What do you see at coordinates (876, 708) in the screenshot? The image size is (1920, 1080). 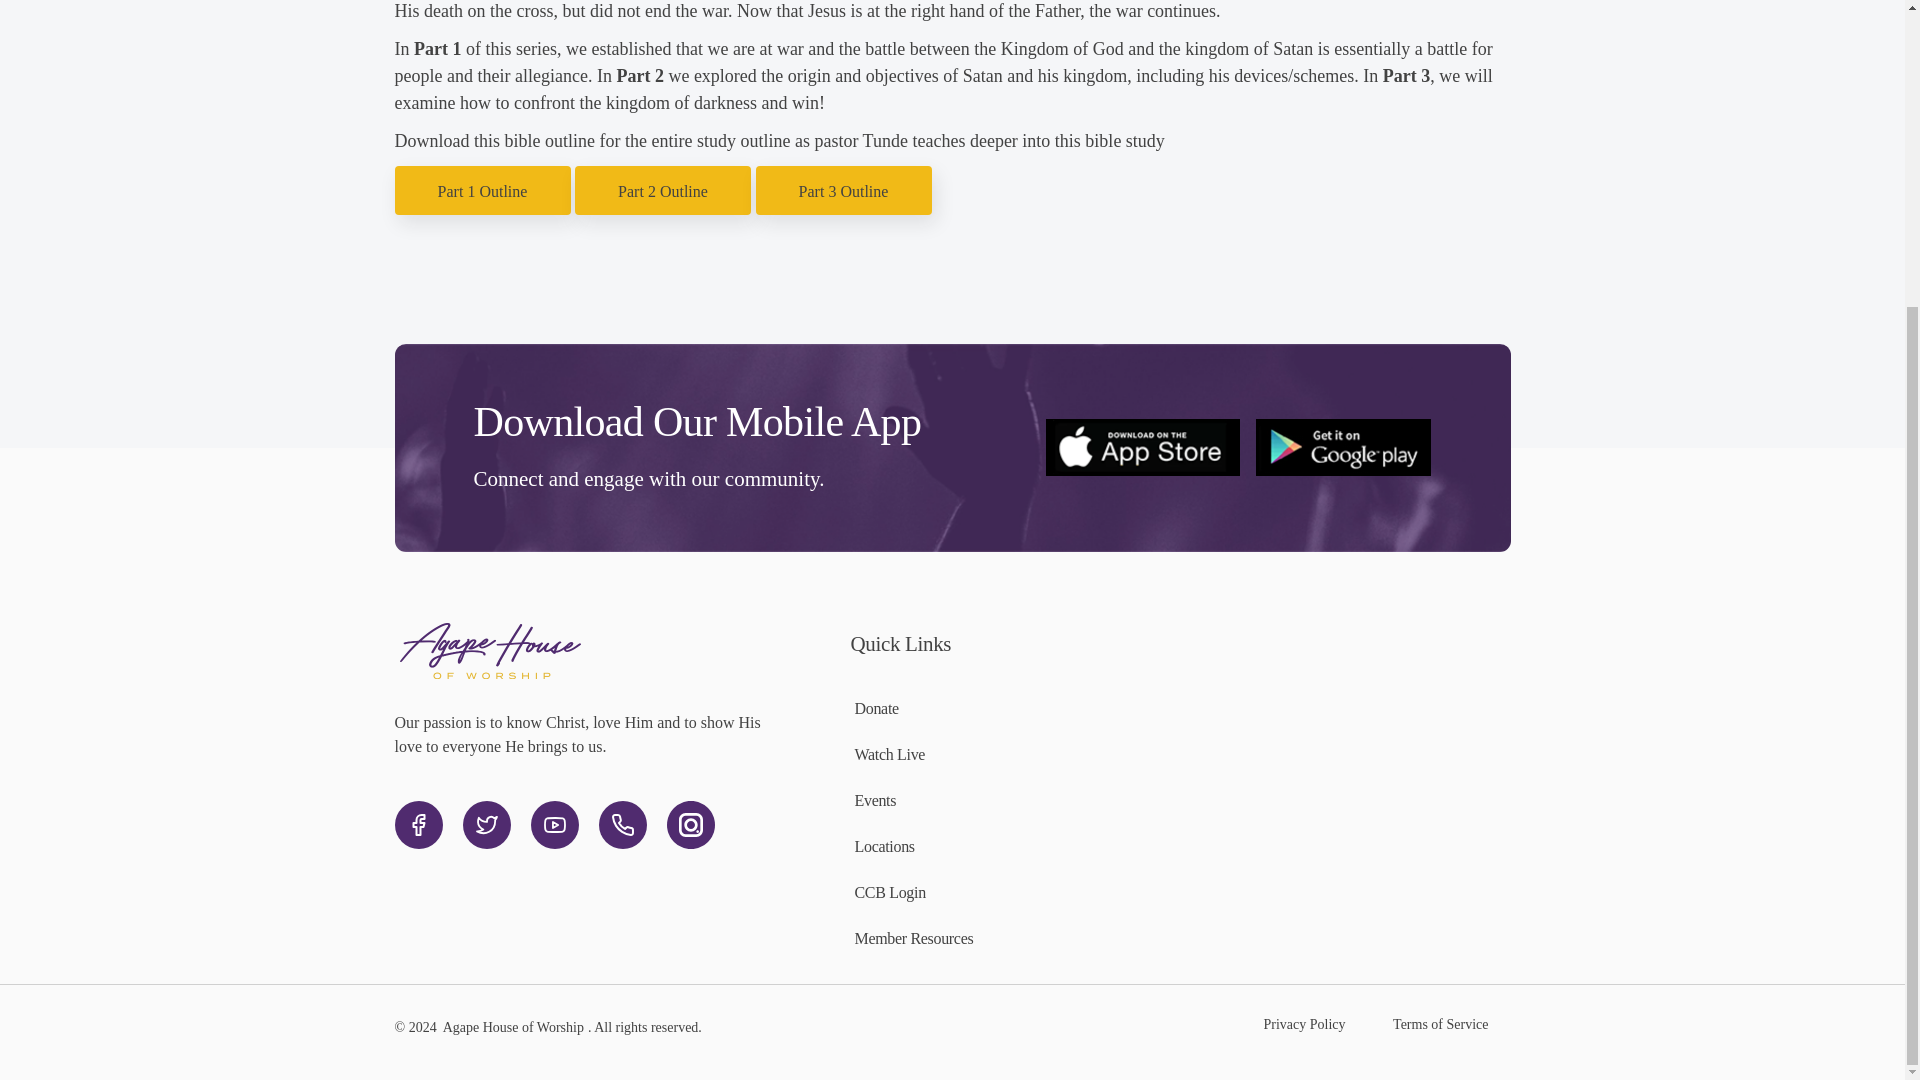 I see `Donate` at bounding box center [876, 708].